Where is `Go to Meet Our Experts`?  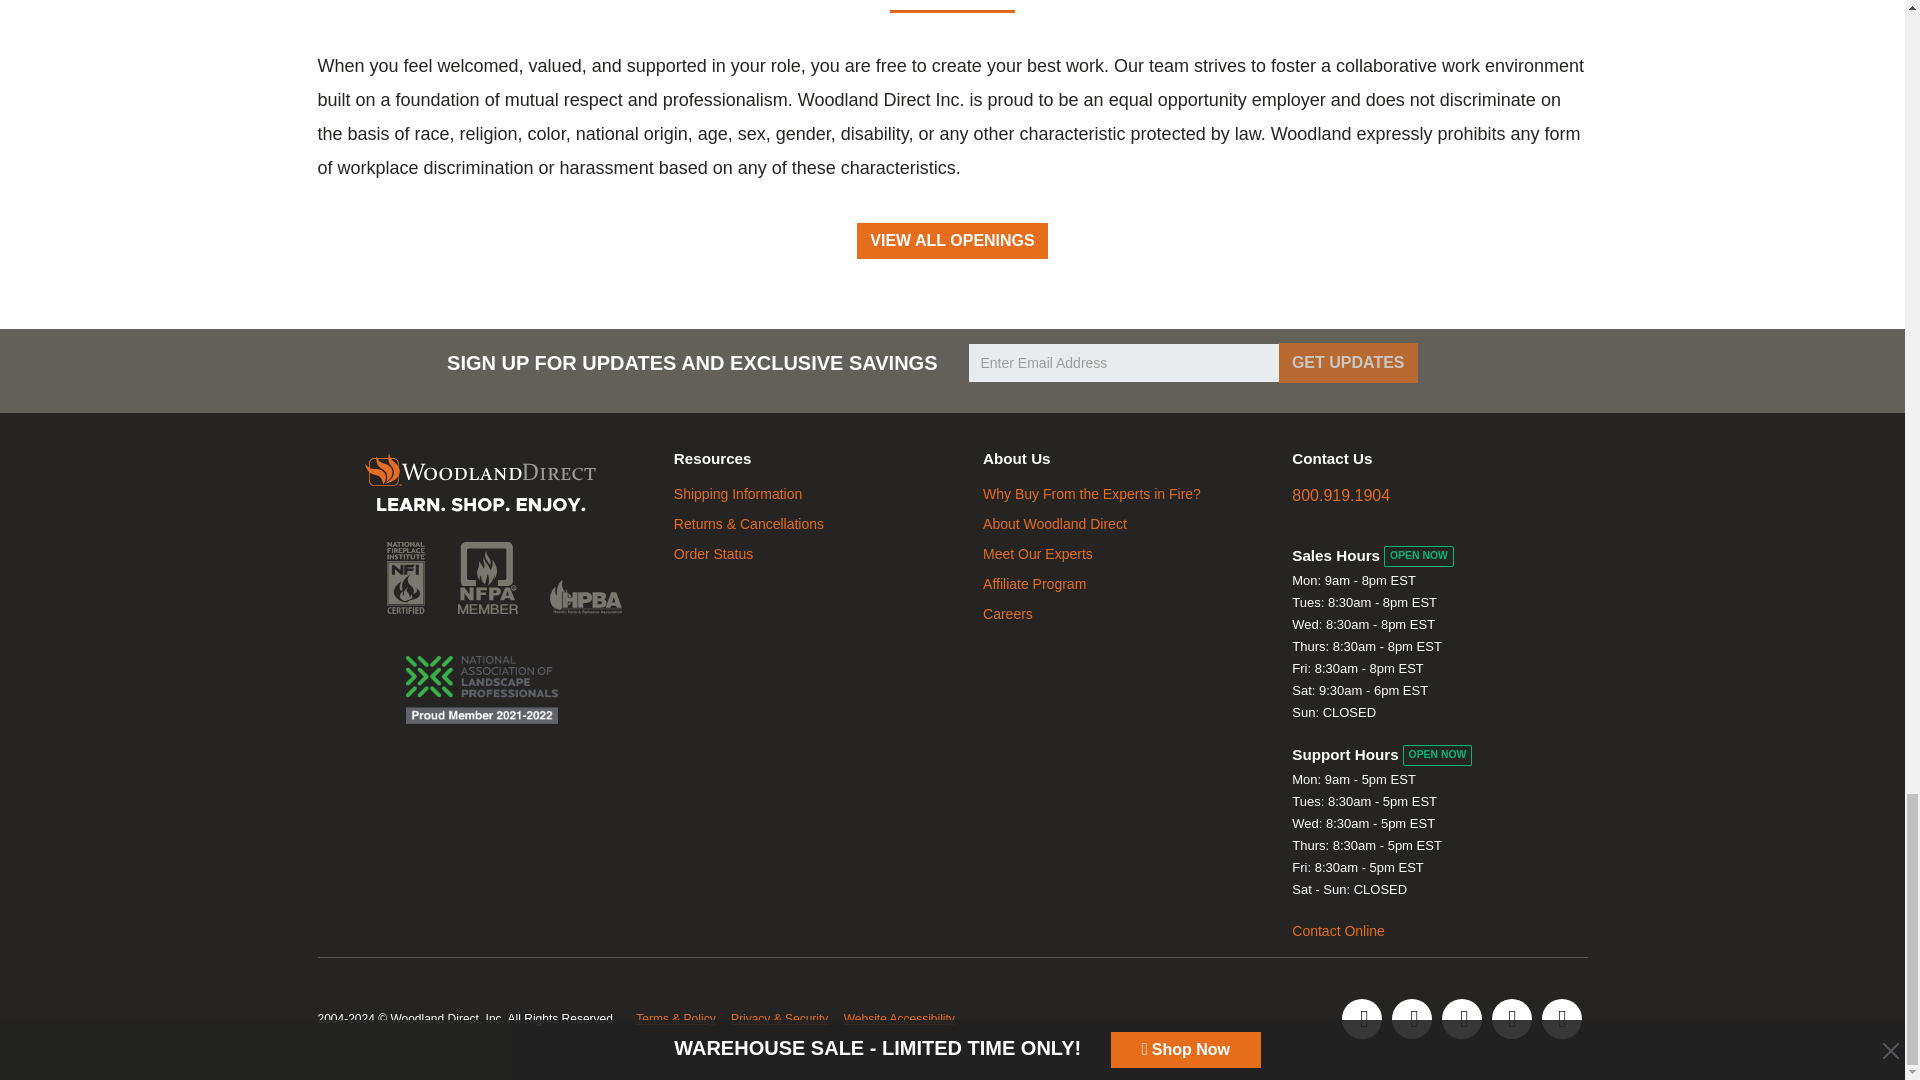 Go to Meet Our Experts is located at coordinates (1038, 554).